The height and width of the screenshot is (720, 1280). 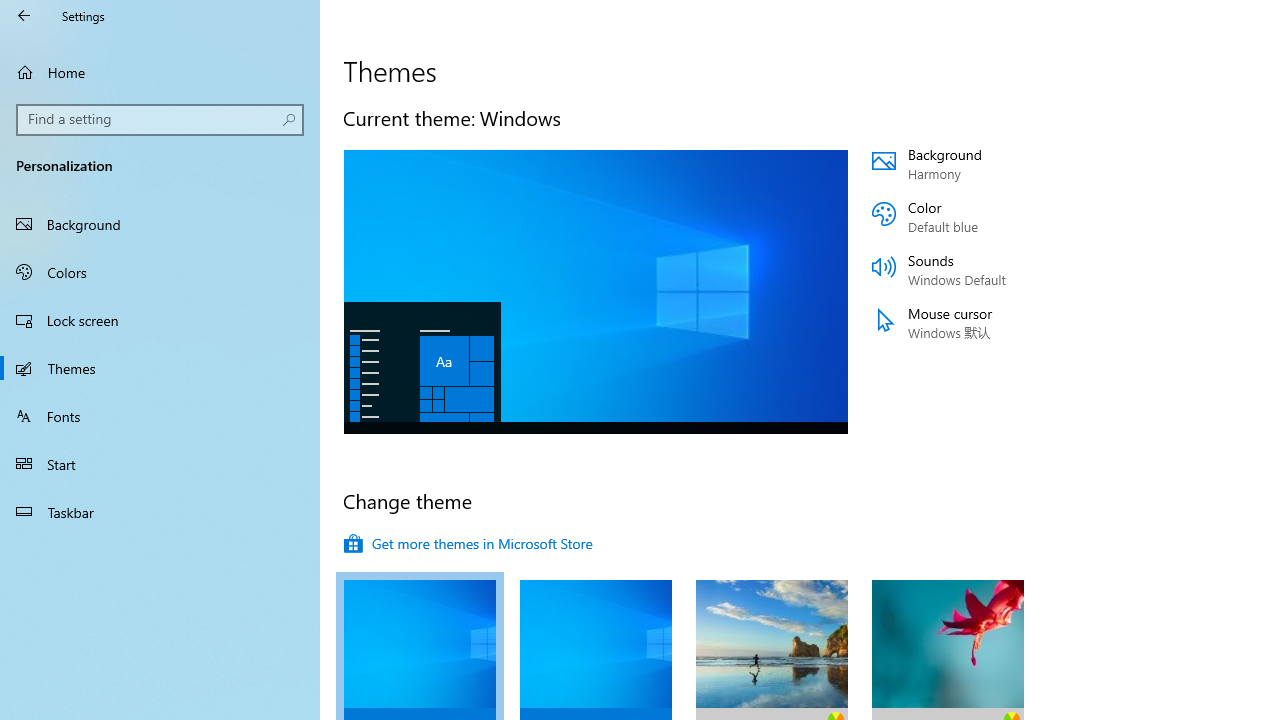 I want to click on Background, so click(x=160, y=224).